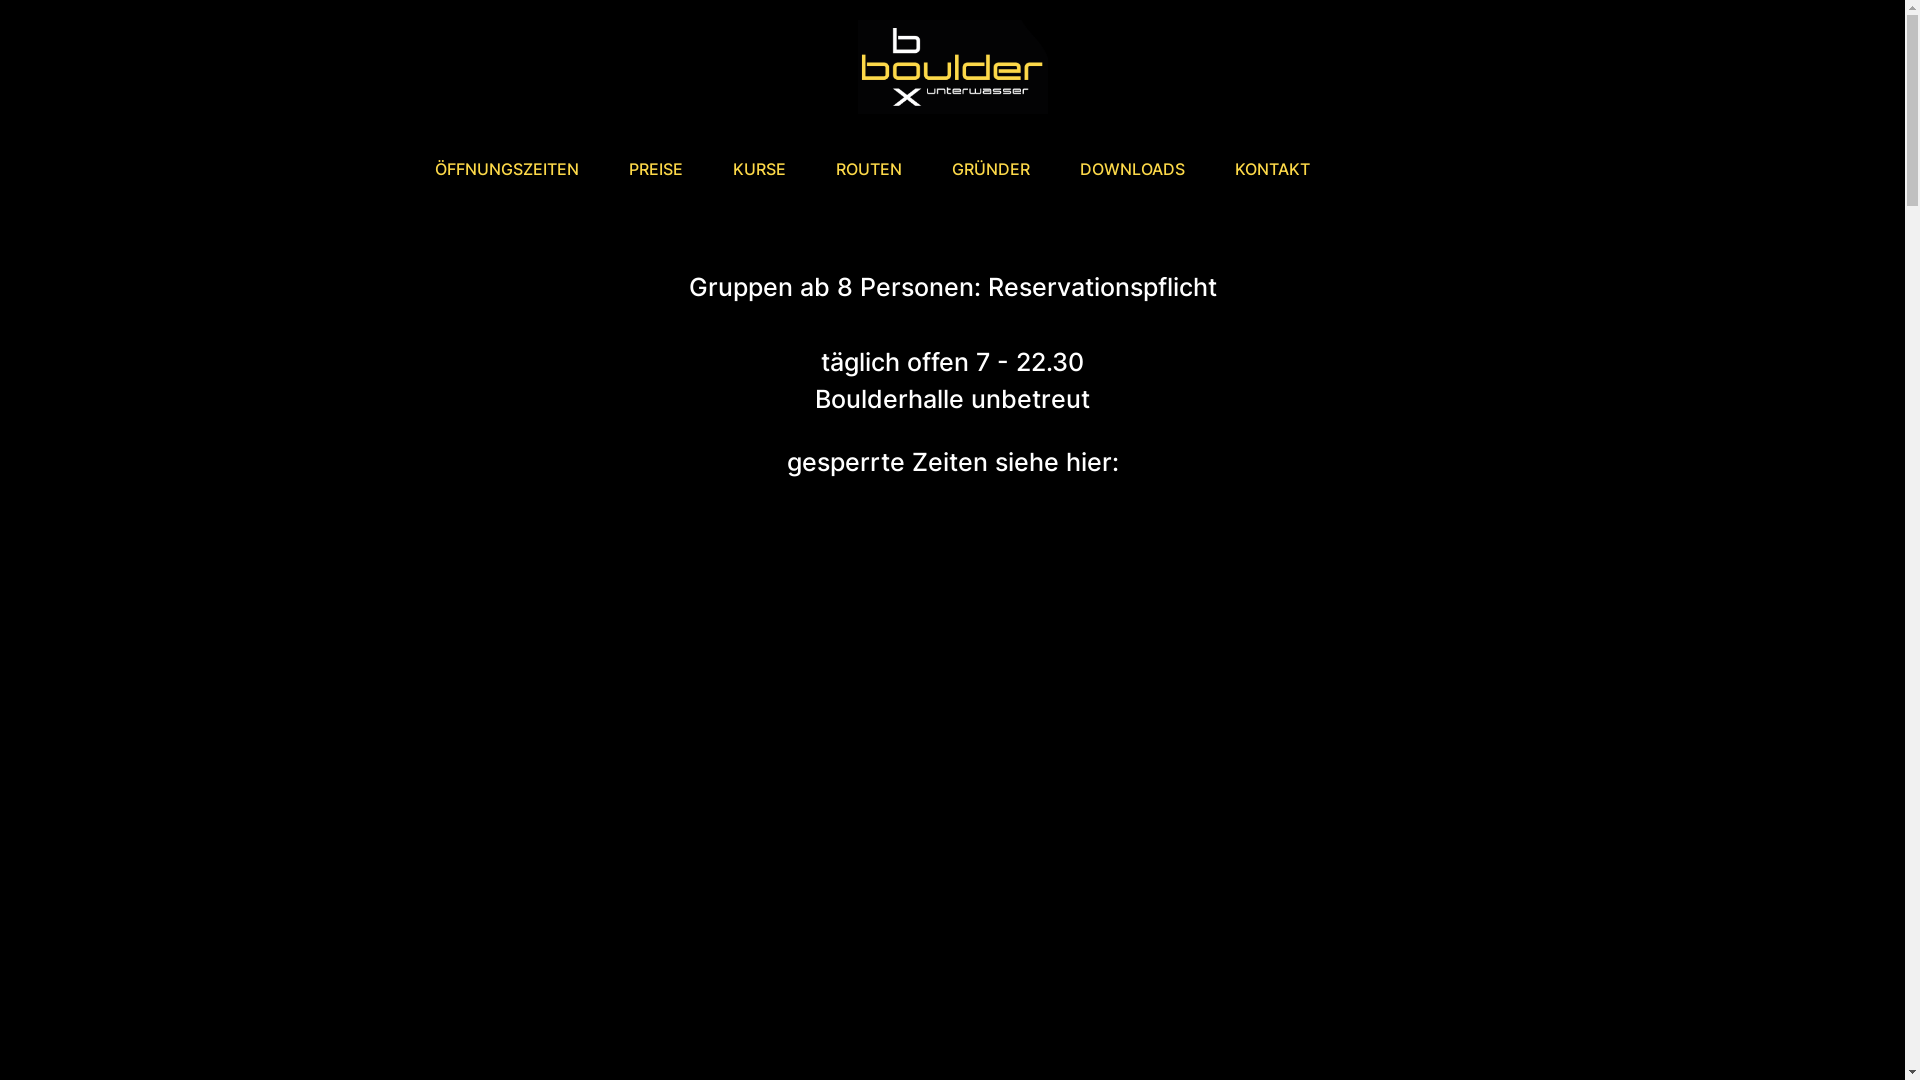  Describe the element at coordinates (656, 169) in the screenshot. I see `PREISE` at that location.